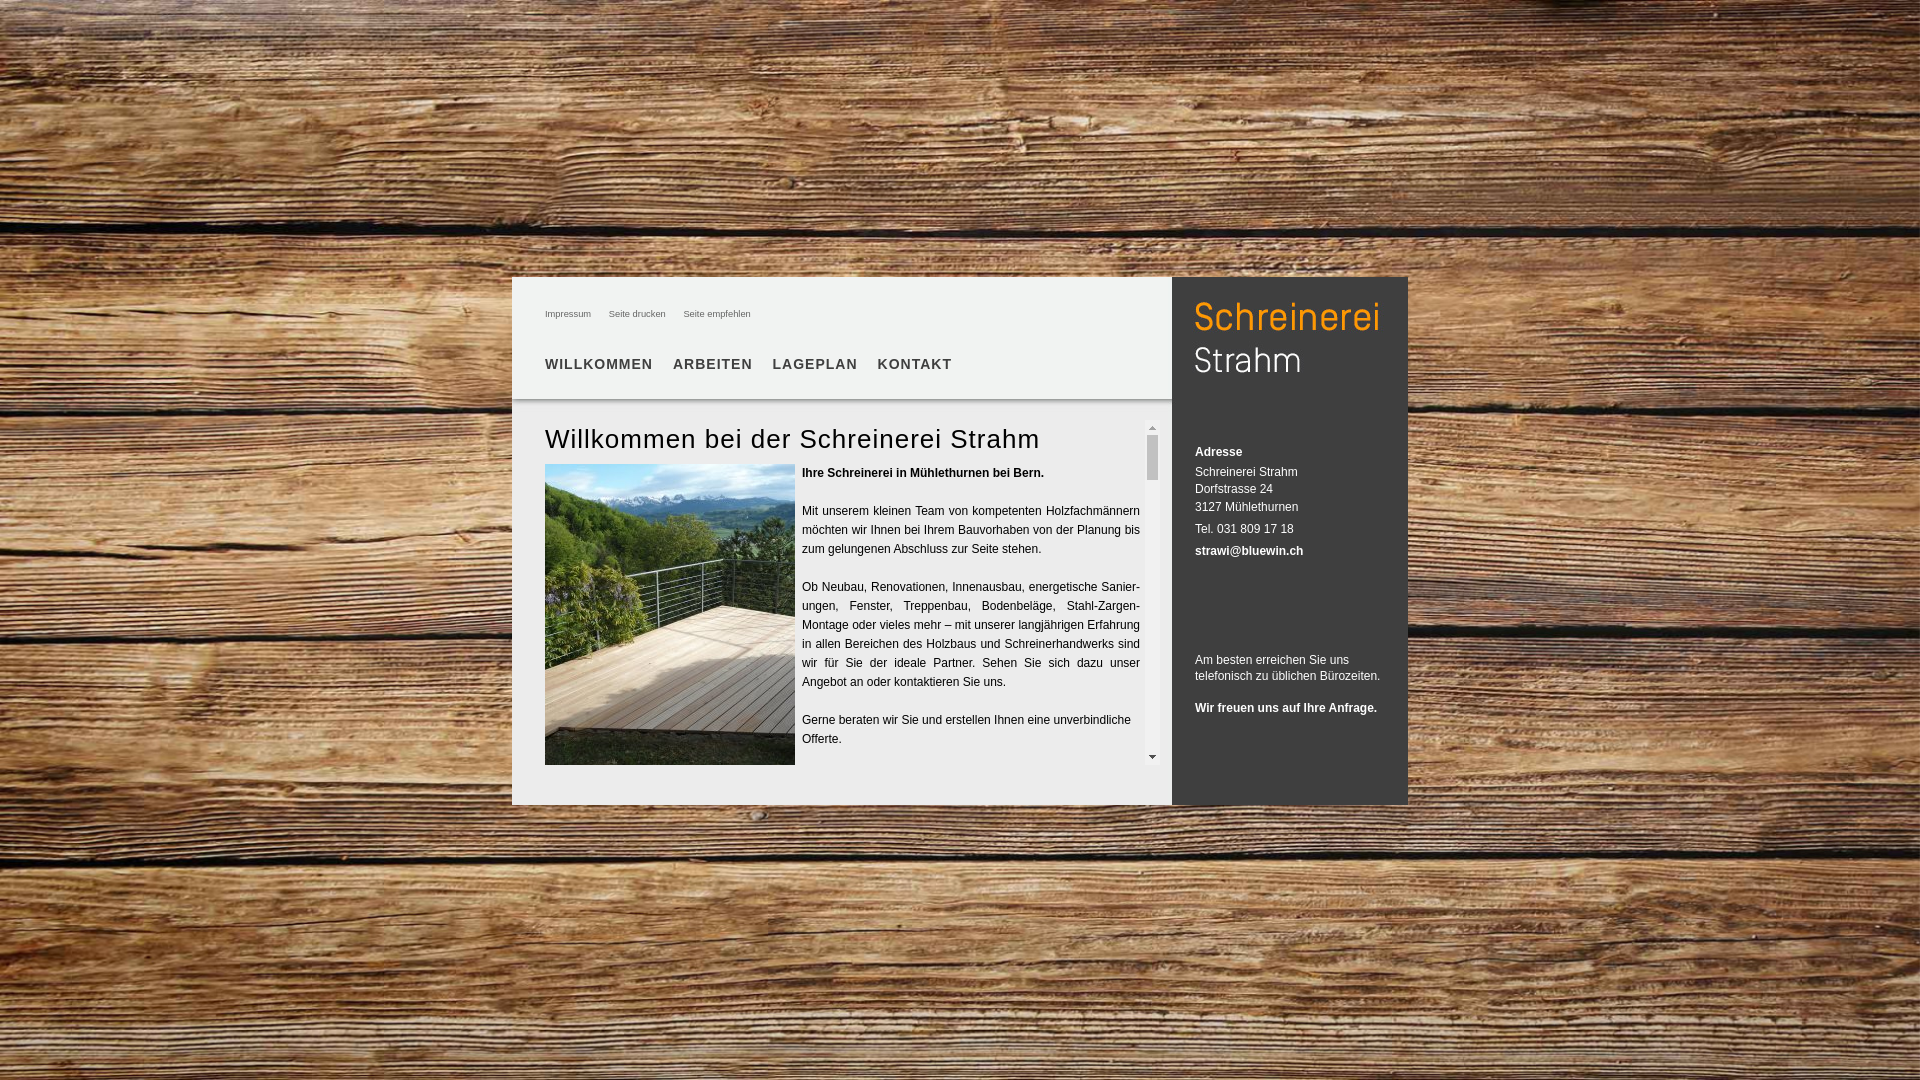 The height and width of the screenshot is (1080, 1920). Describe the element at coordinates (713, 364) in the screenshot. I see `ARBEITEN` at that location.